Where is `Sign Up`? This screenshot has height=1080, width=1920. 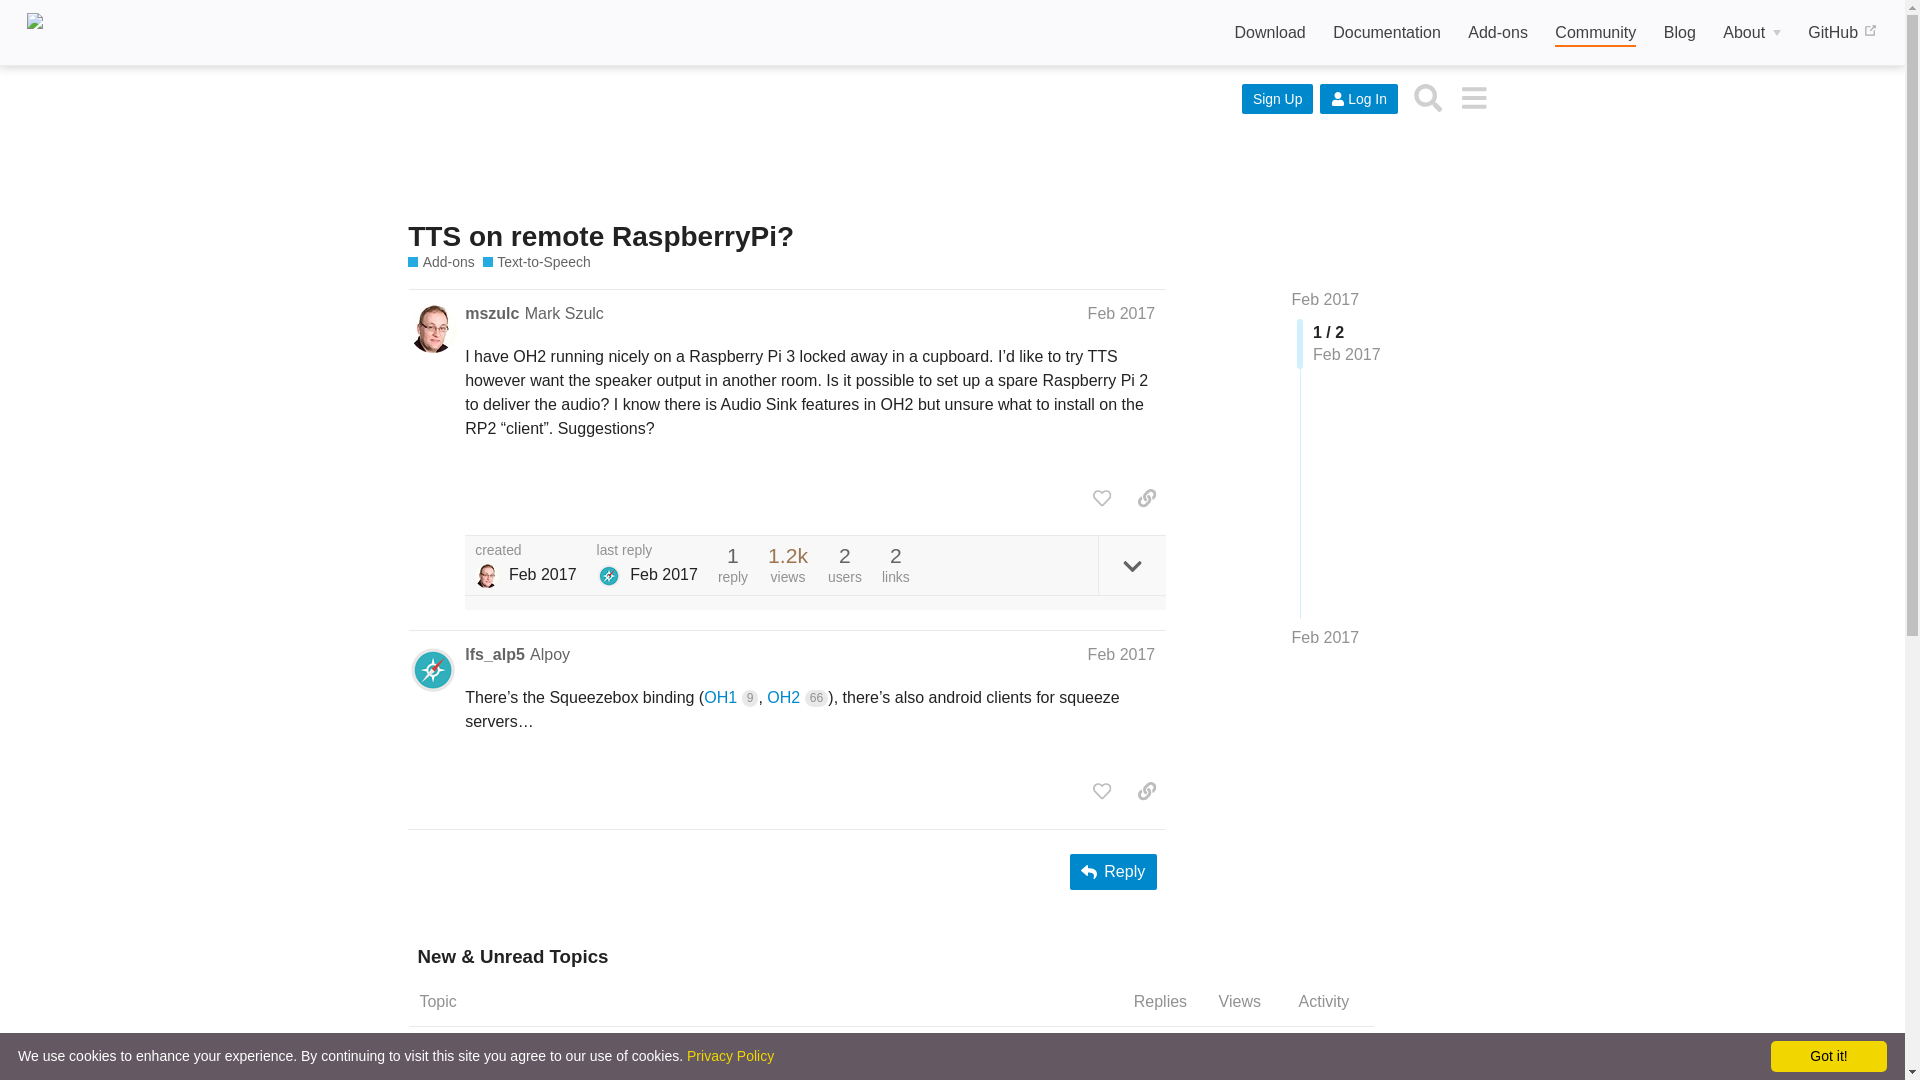 Sign Up is located at coordinates (1278, 99).